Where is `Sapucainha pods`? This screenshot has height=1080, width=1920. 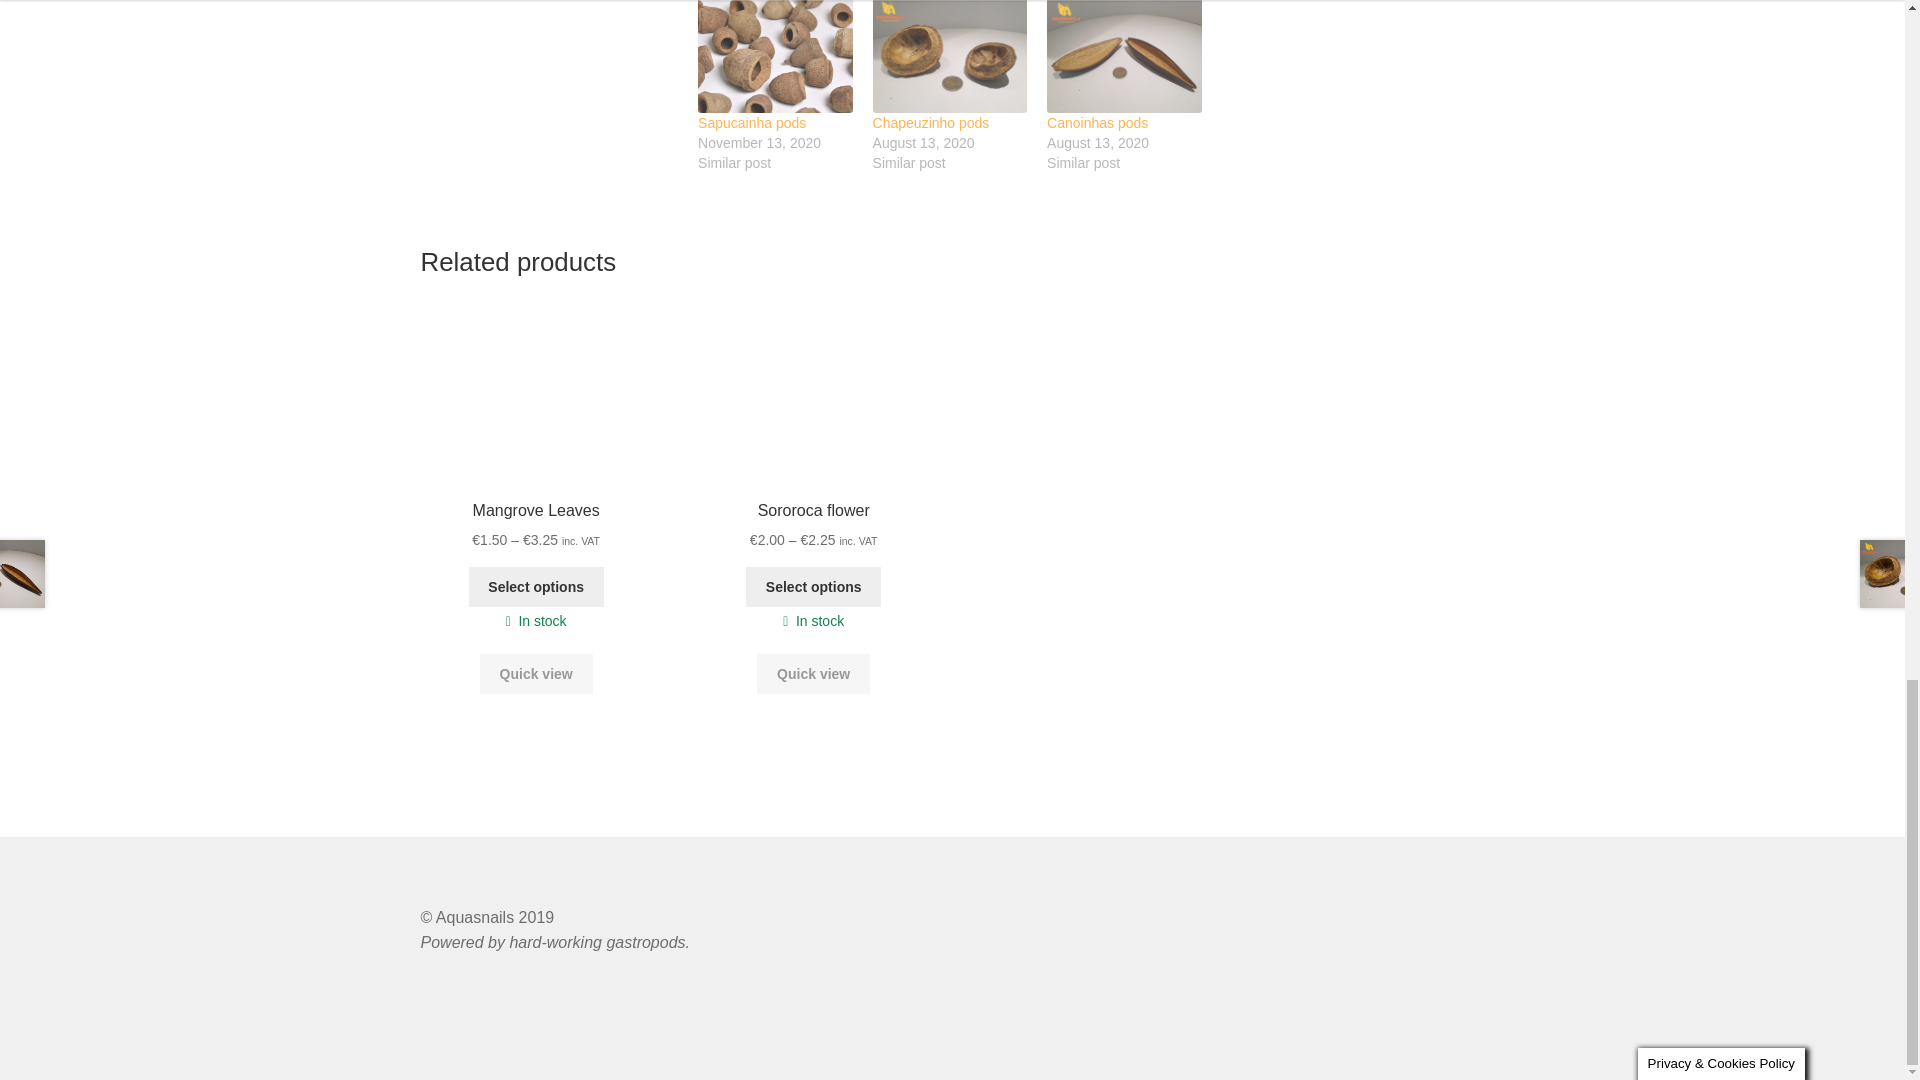
Sapucainha pods is located at coordinates (752, 122).